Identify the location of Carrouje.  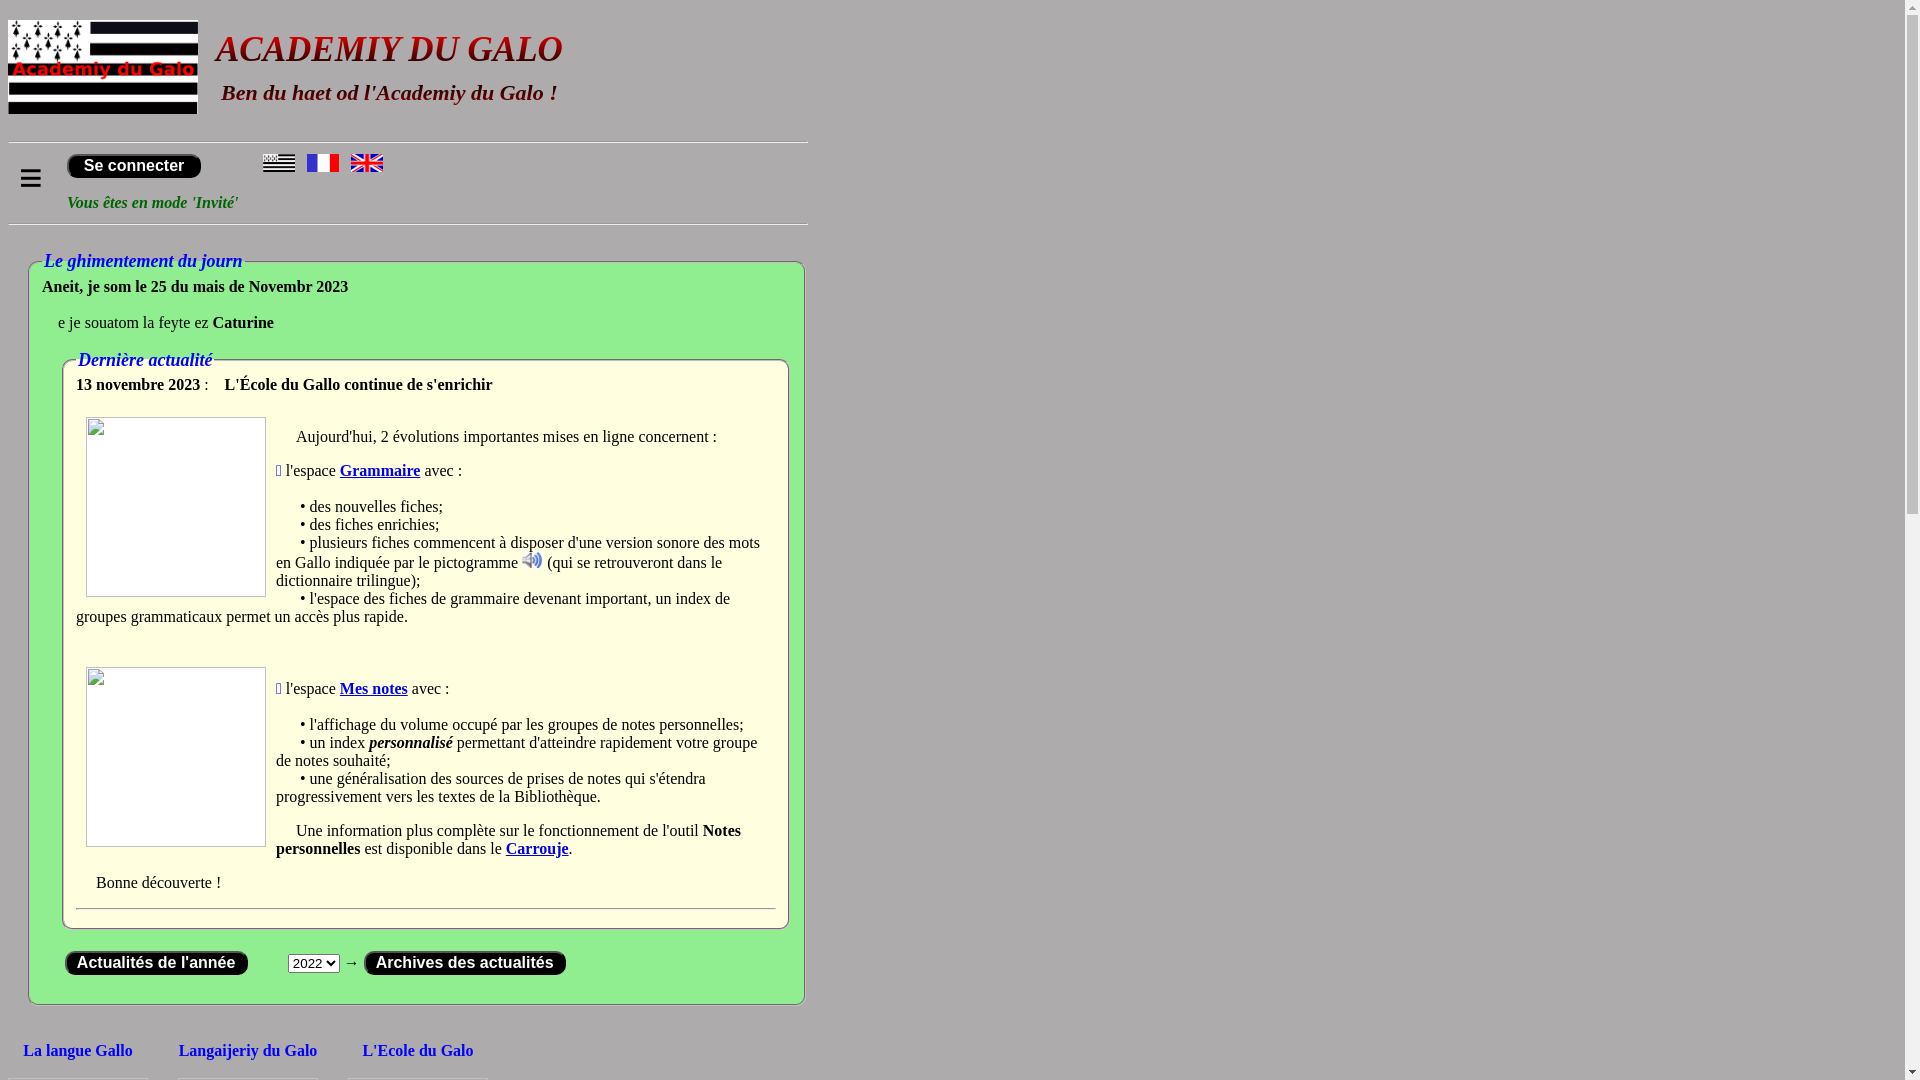
(538, 848).